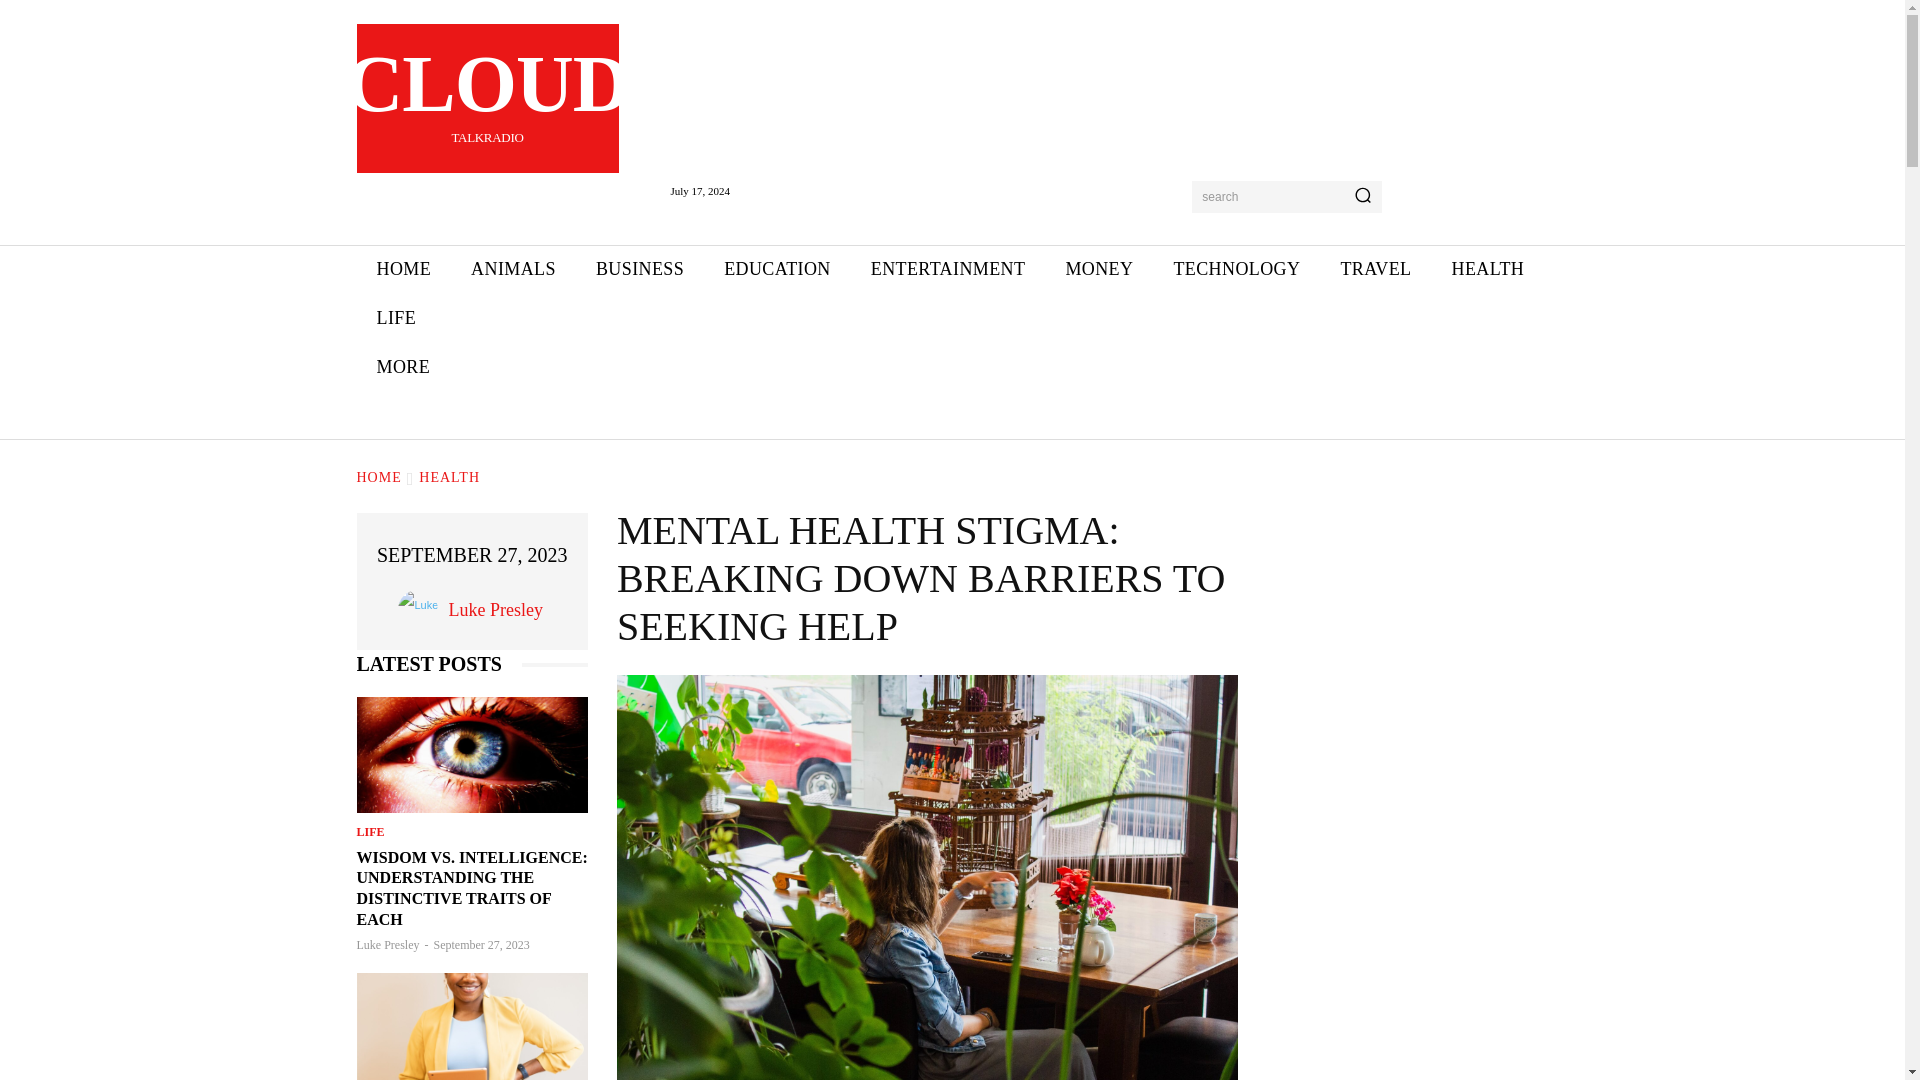 The width and height of the screenshot is (1920, 1080). I want to click on EDUCATION, so click(403, 269).